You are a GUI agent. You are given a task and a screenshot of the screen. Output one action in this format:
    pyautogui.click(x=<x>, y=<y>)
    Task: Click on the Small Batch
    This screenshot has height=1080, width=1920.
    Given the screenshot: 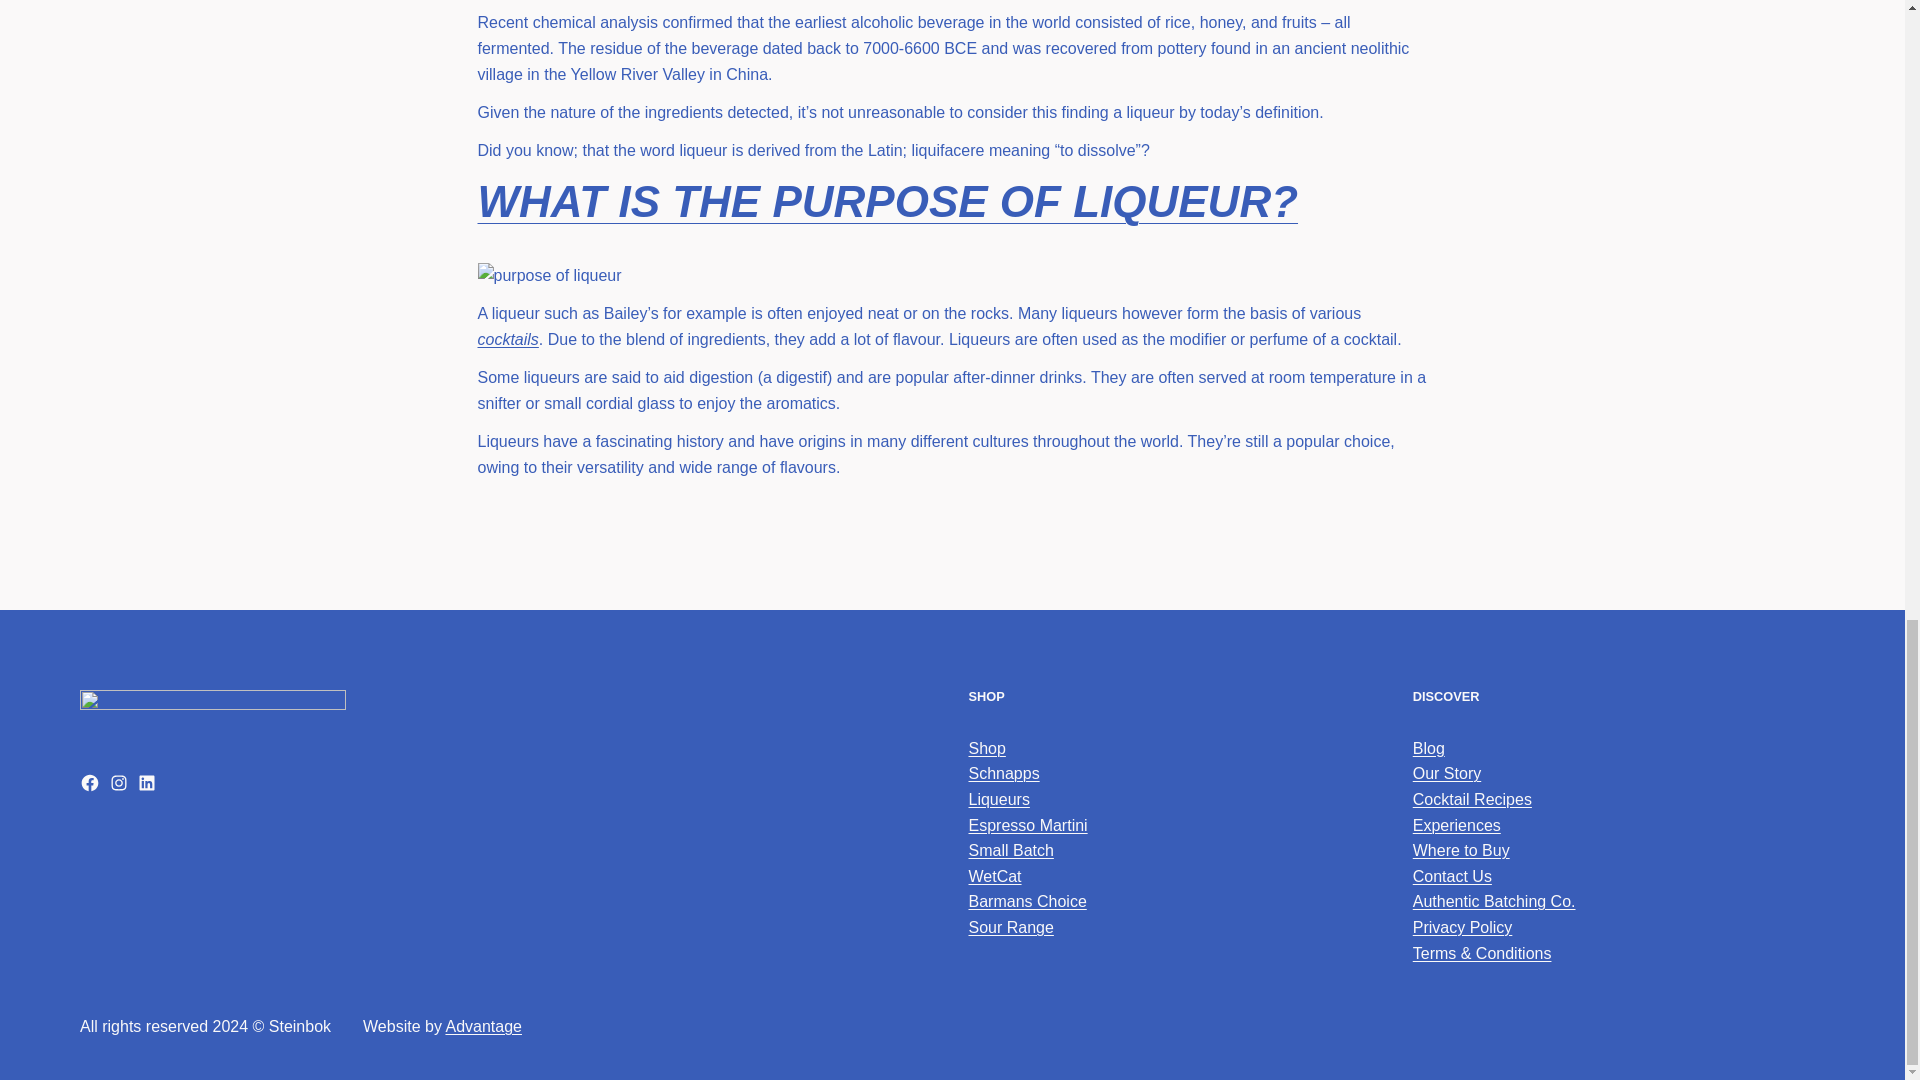 What is the action you would take?
    pyautogui.click(x=1010, y=850)
    